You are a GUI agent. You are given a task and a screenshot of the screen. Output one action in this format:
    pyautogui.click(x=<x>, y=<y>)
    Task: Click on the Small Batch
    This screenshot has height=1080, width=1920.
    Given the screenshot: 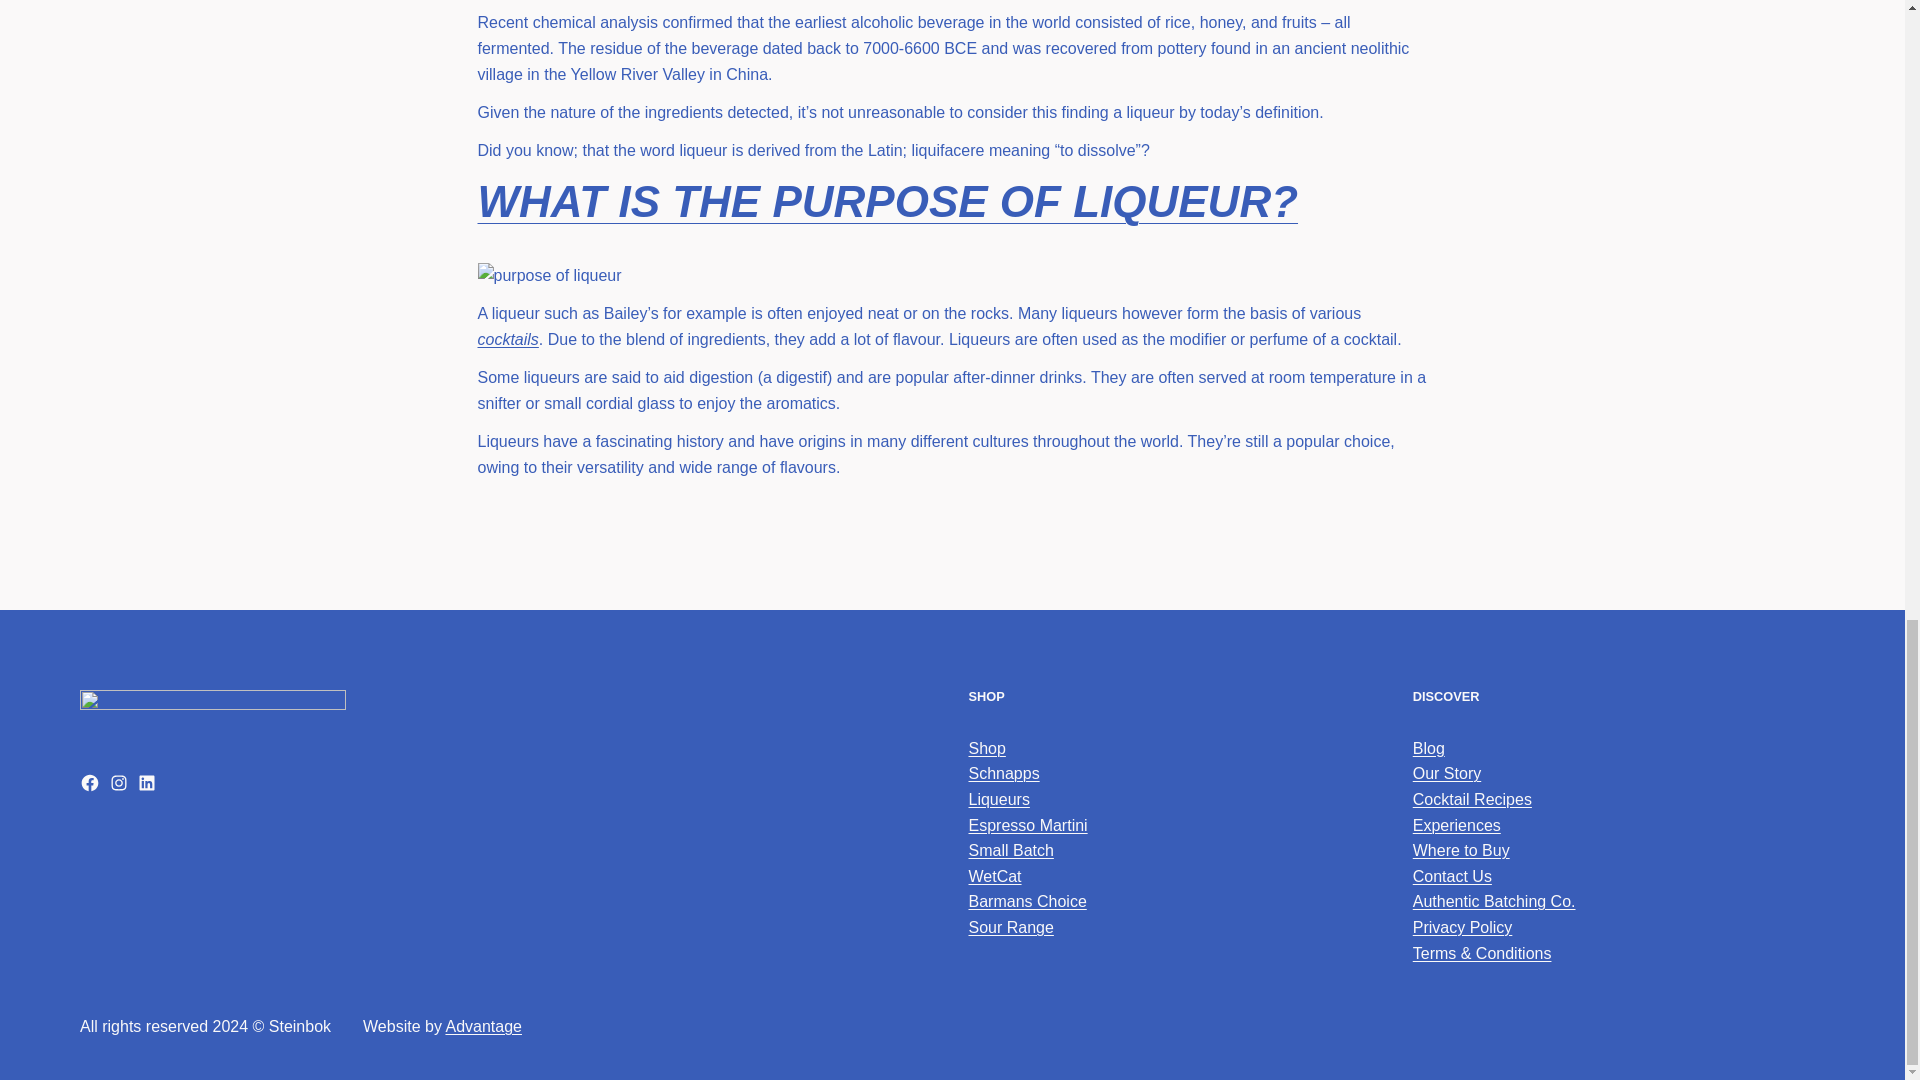 What is the action you would take?
    pyautogui.click(x=1010, y=850)
    